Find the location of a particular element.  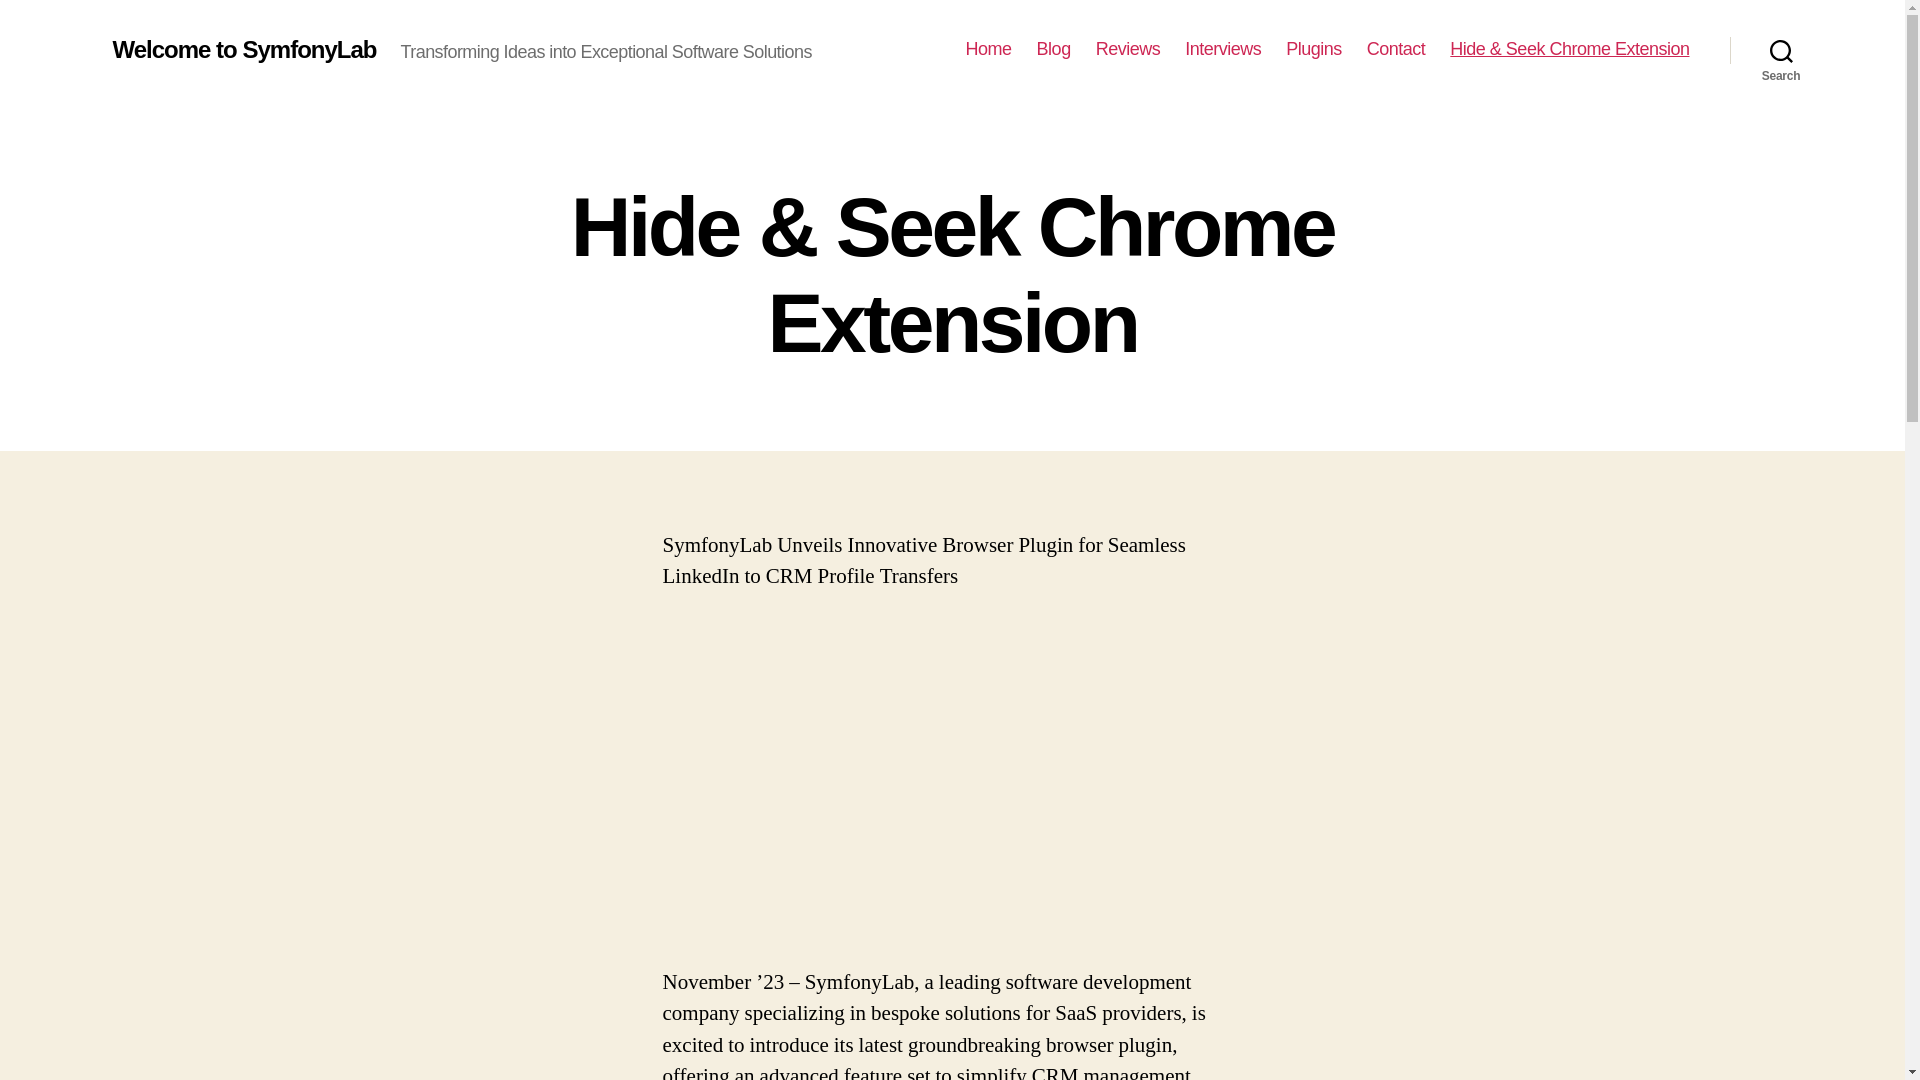

Contact is located at coordinates (1396, 49).